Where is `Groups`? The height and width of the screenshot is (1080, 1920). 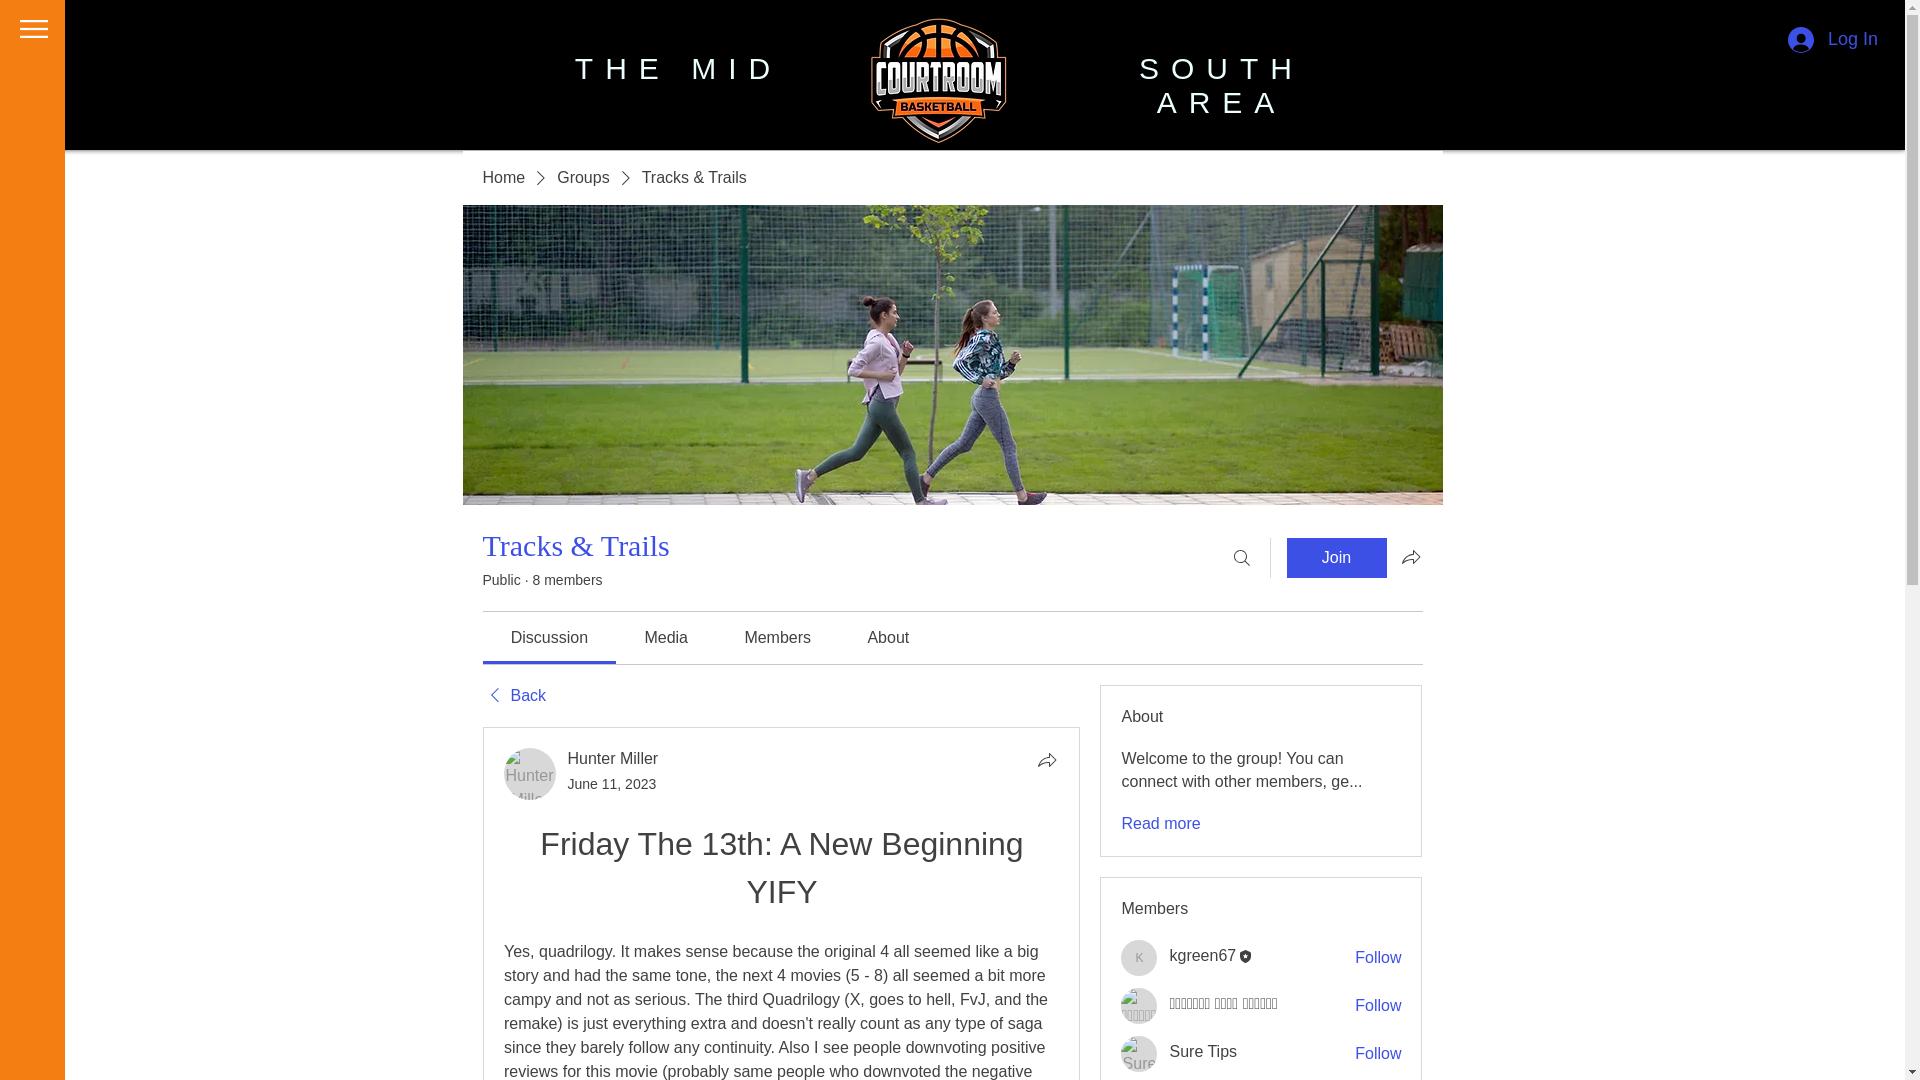 Groups is located at coordinates (582, 178).